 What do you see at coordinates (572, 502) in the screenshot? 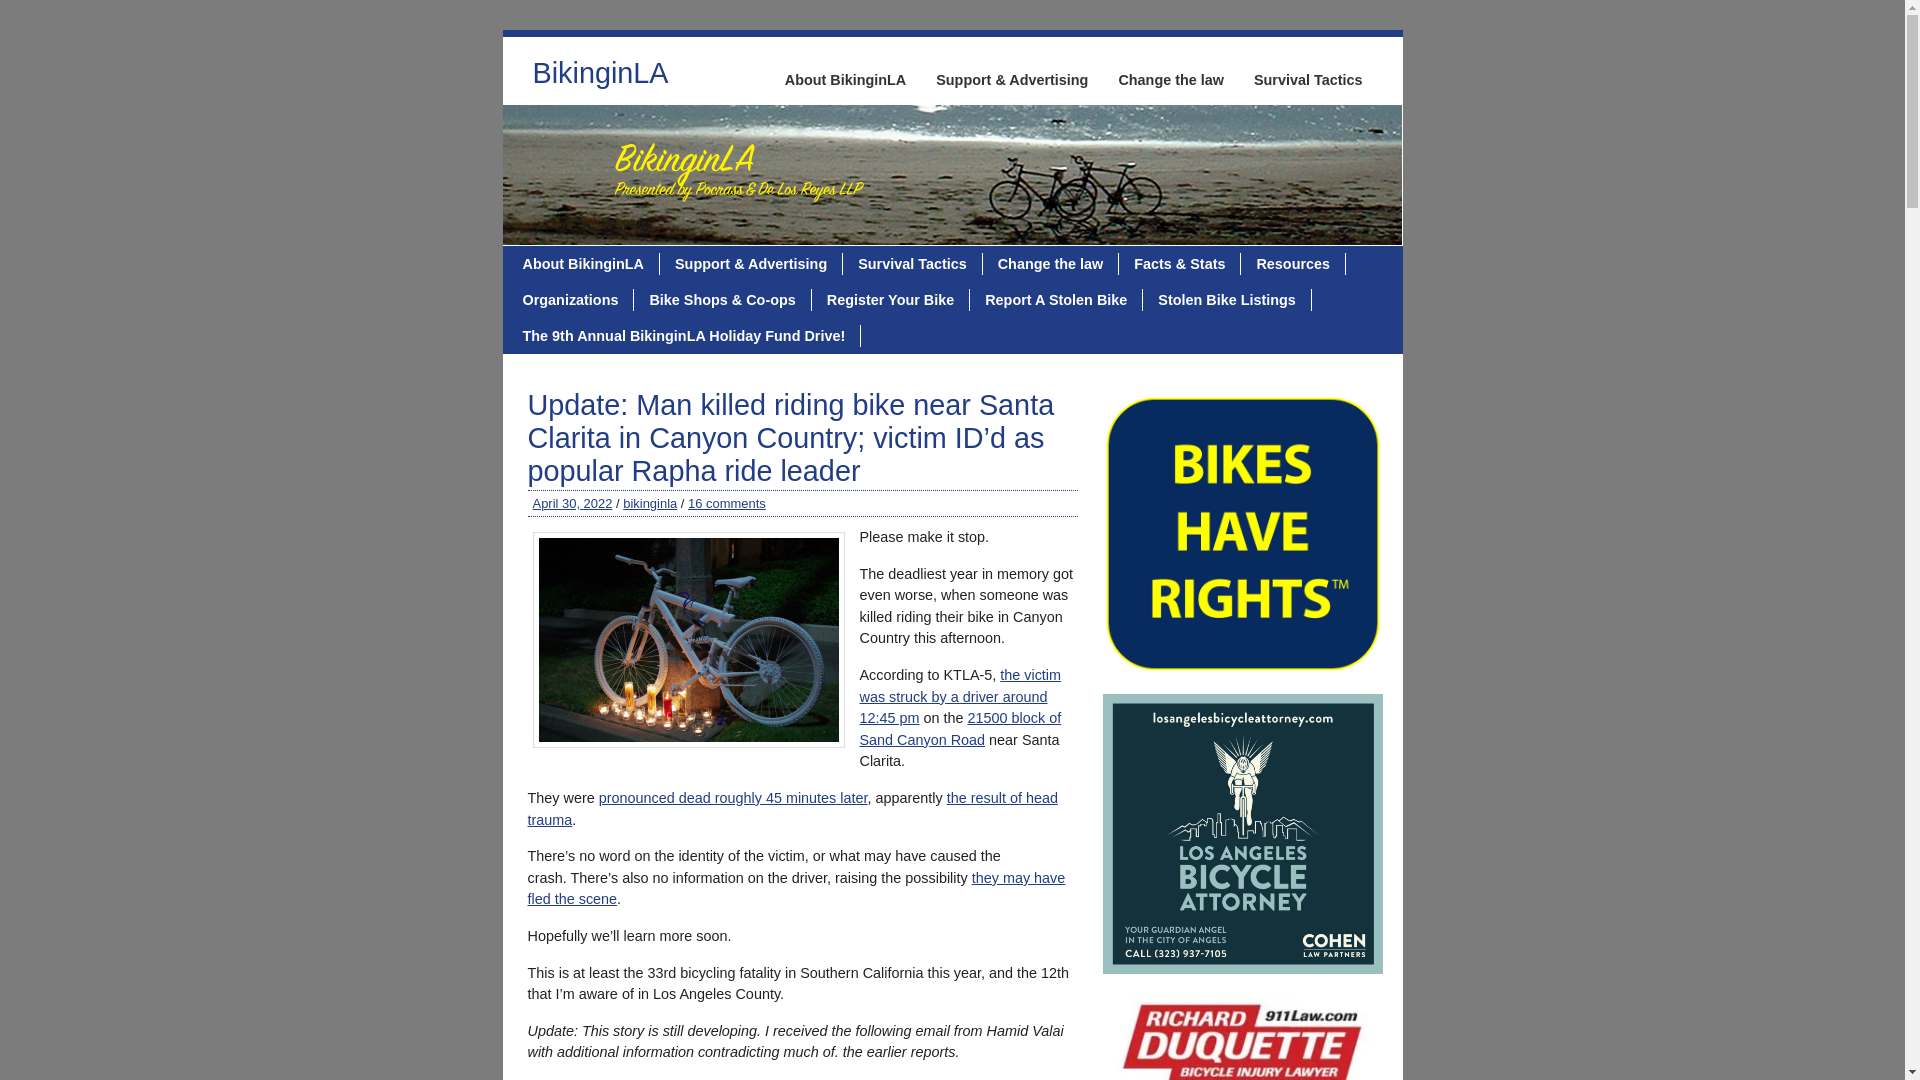
I see `April 30, 2022` at bounding box center [572, 502].